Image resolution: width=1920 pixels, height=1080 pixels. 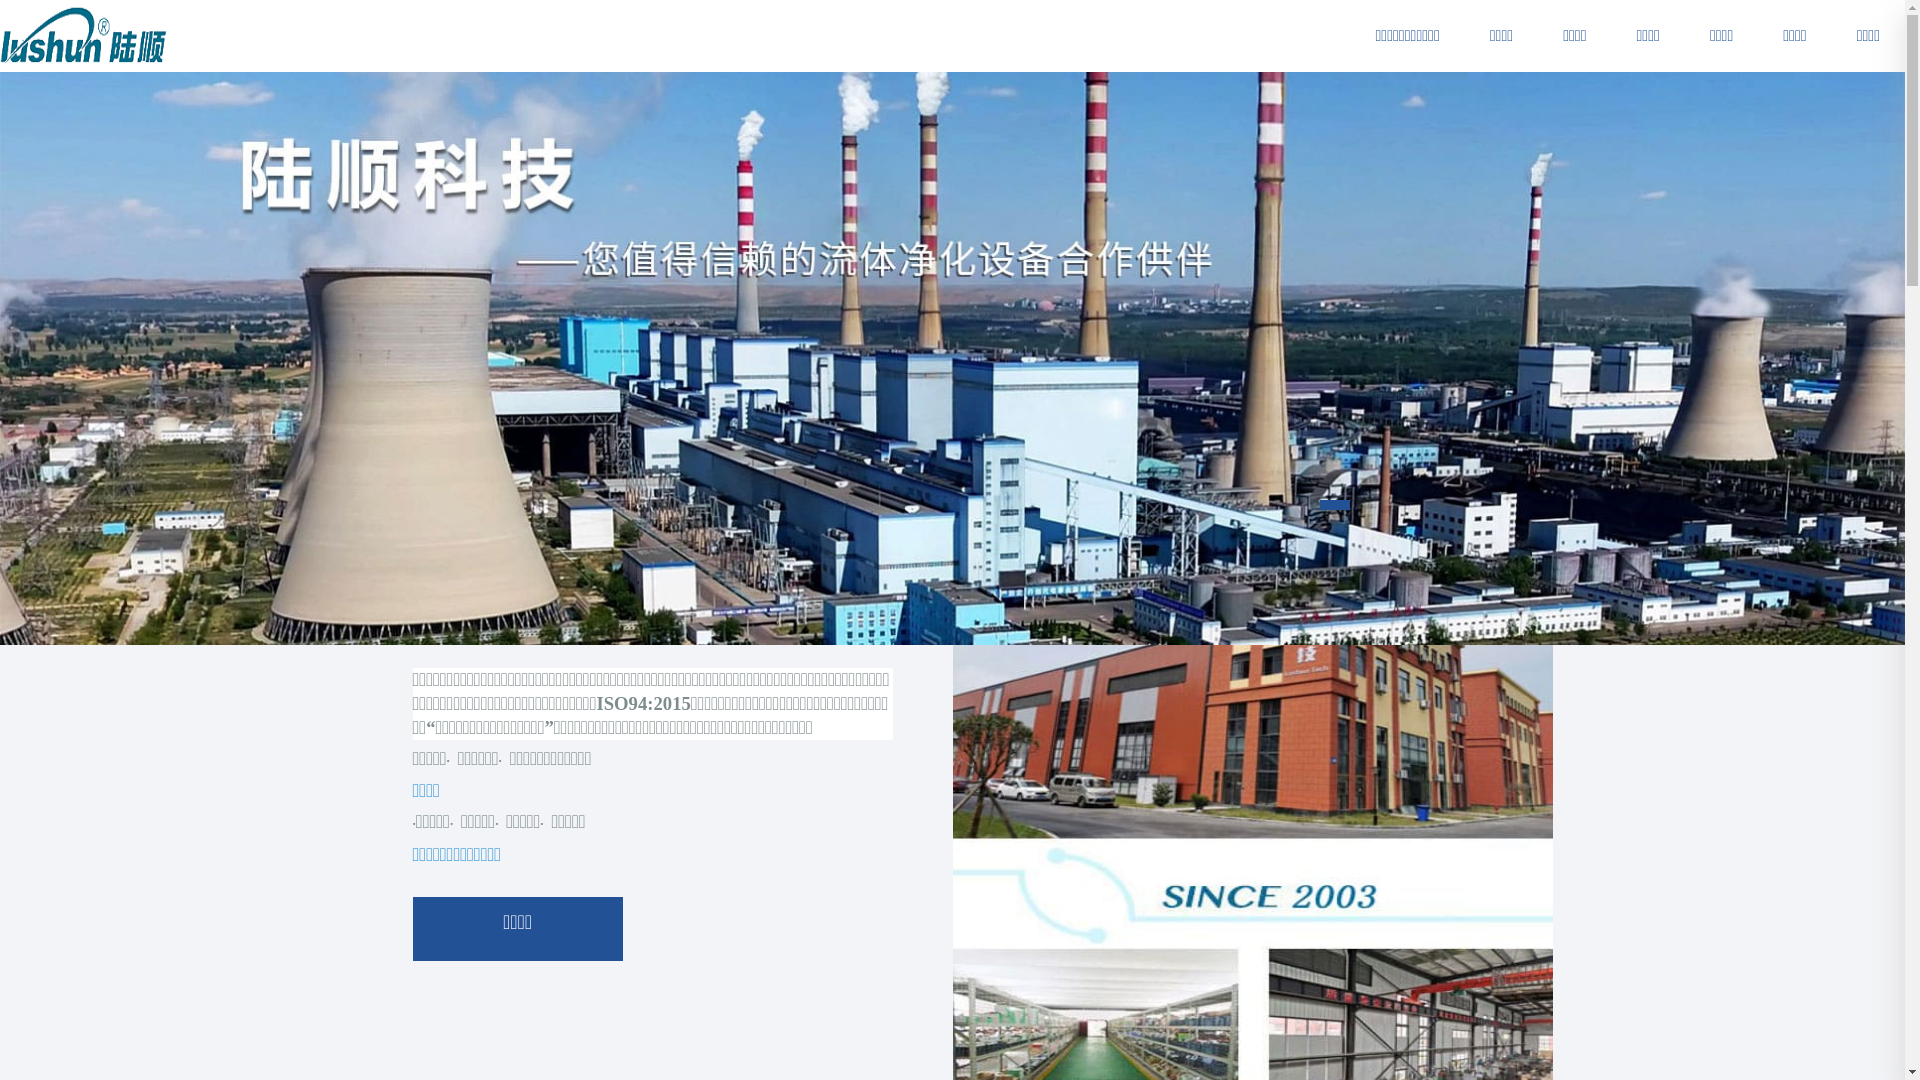 What do you see at coordinates (1335, 505) in the screenshot?
I see `1` at bounding box center [1335, 505].